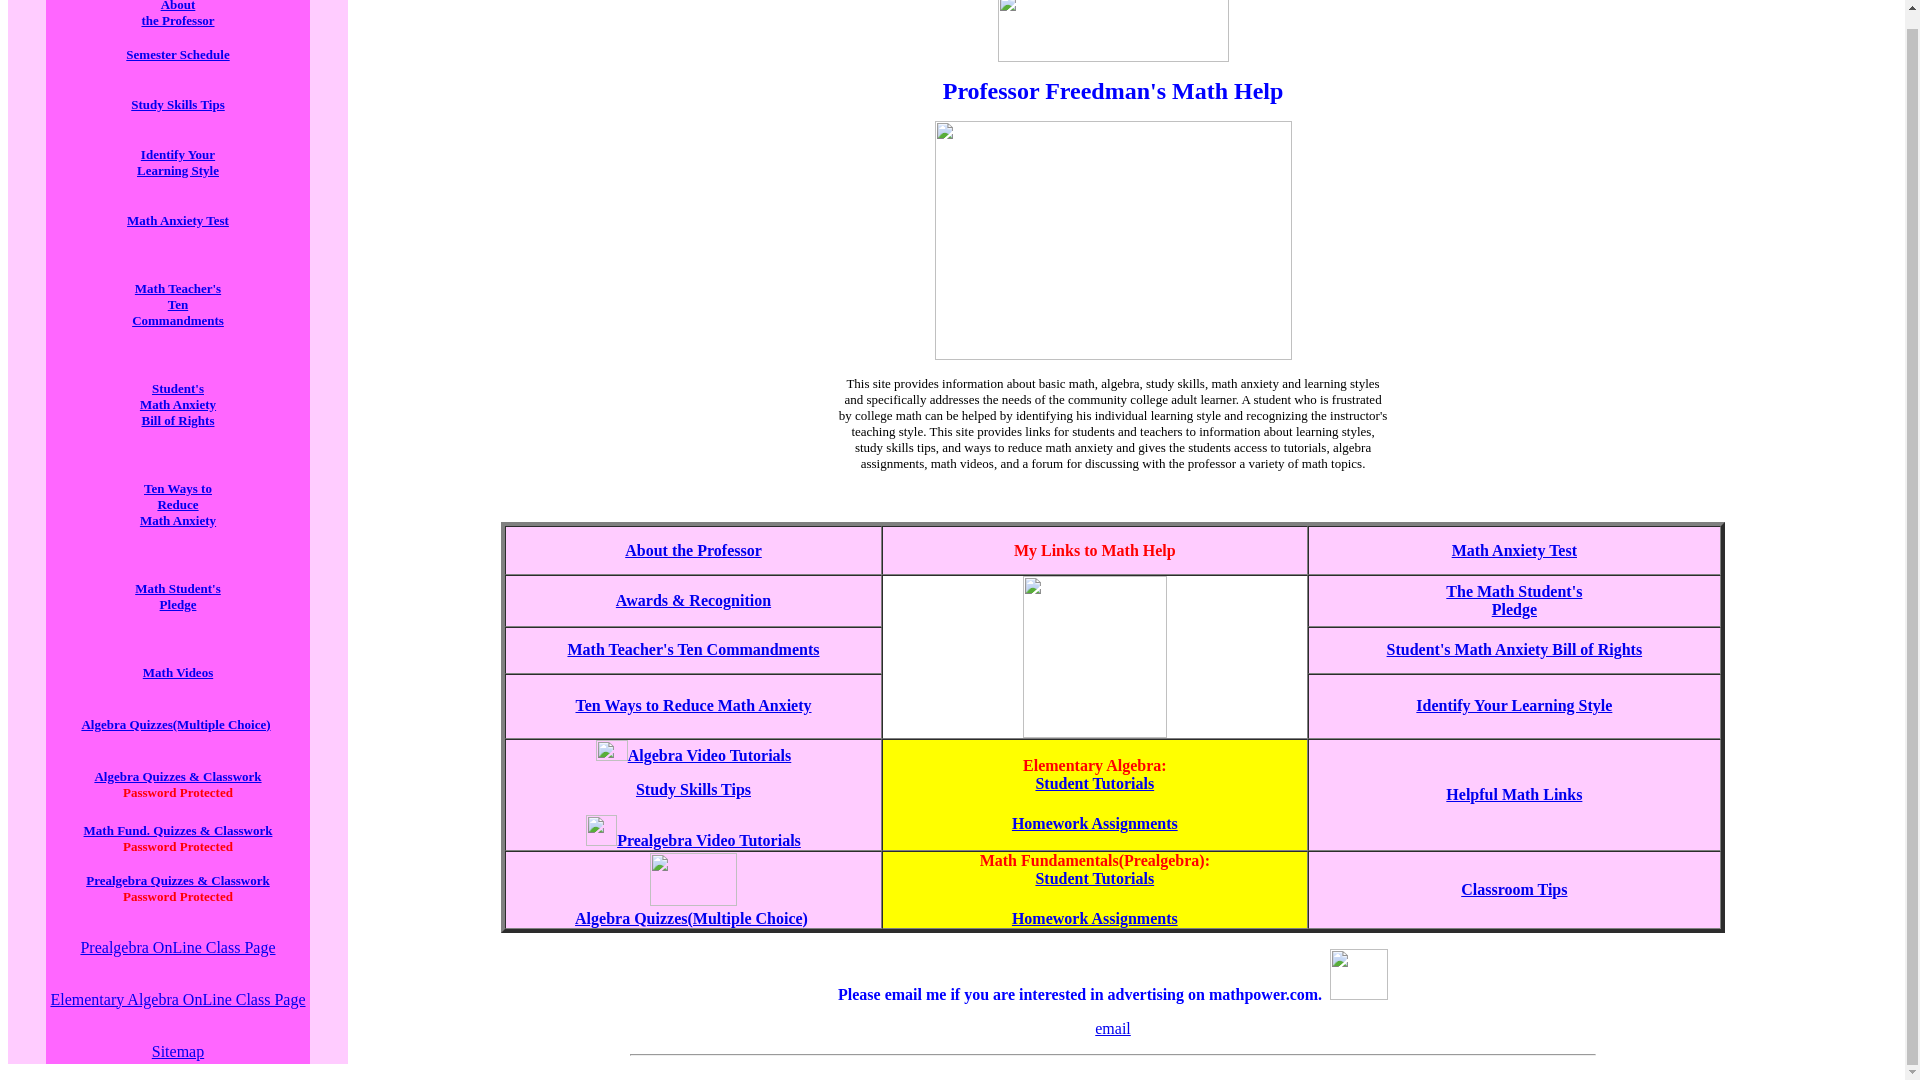 The height and width of the screenshot is (1080, 1920). What do you see at coordinates (177, 161) in the screenshot?
I see `Study Skills Tips` at bounding box center [177, 161].